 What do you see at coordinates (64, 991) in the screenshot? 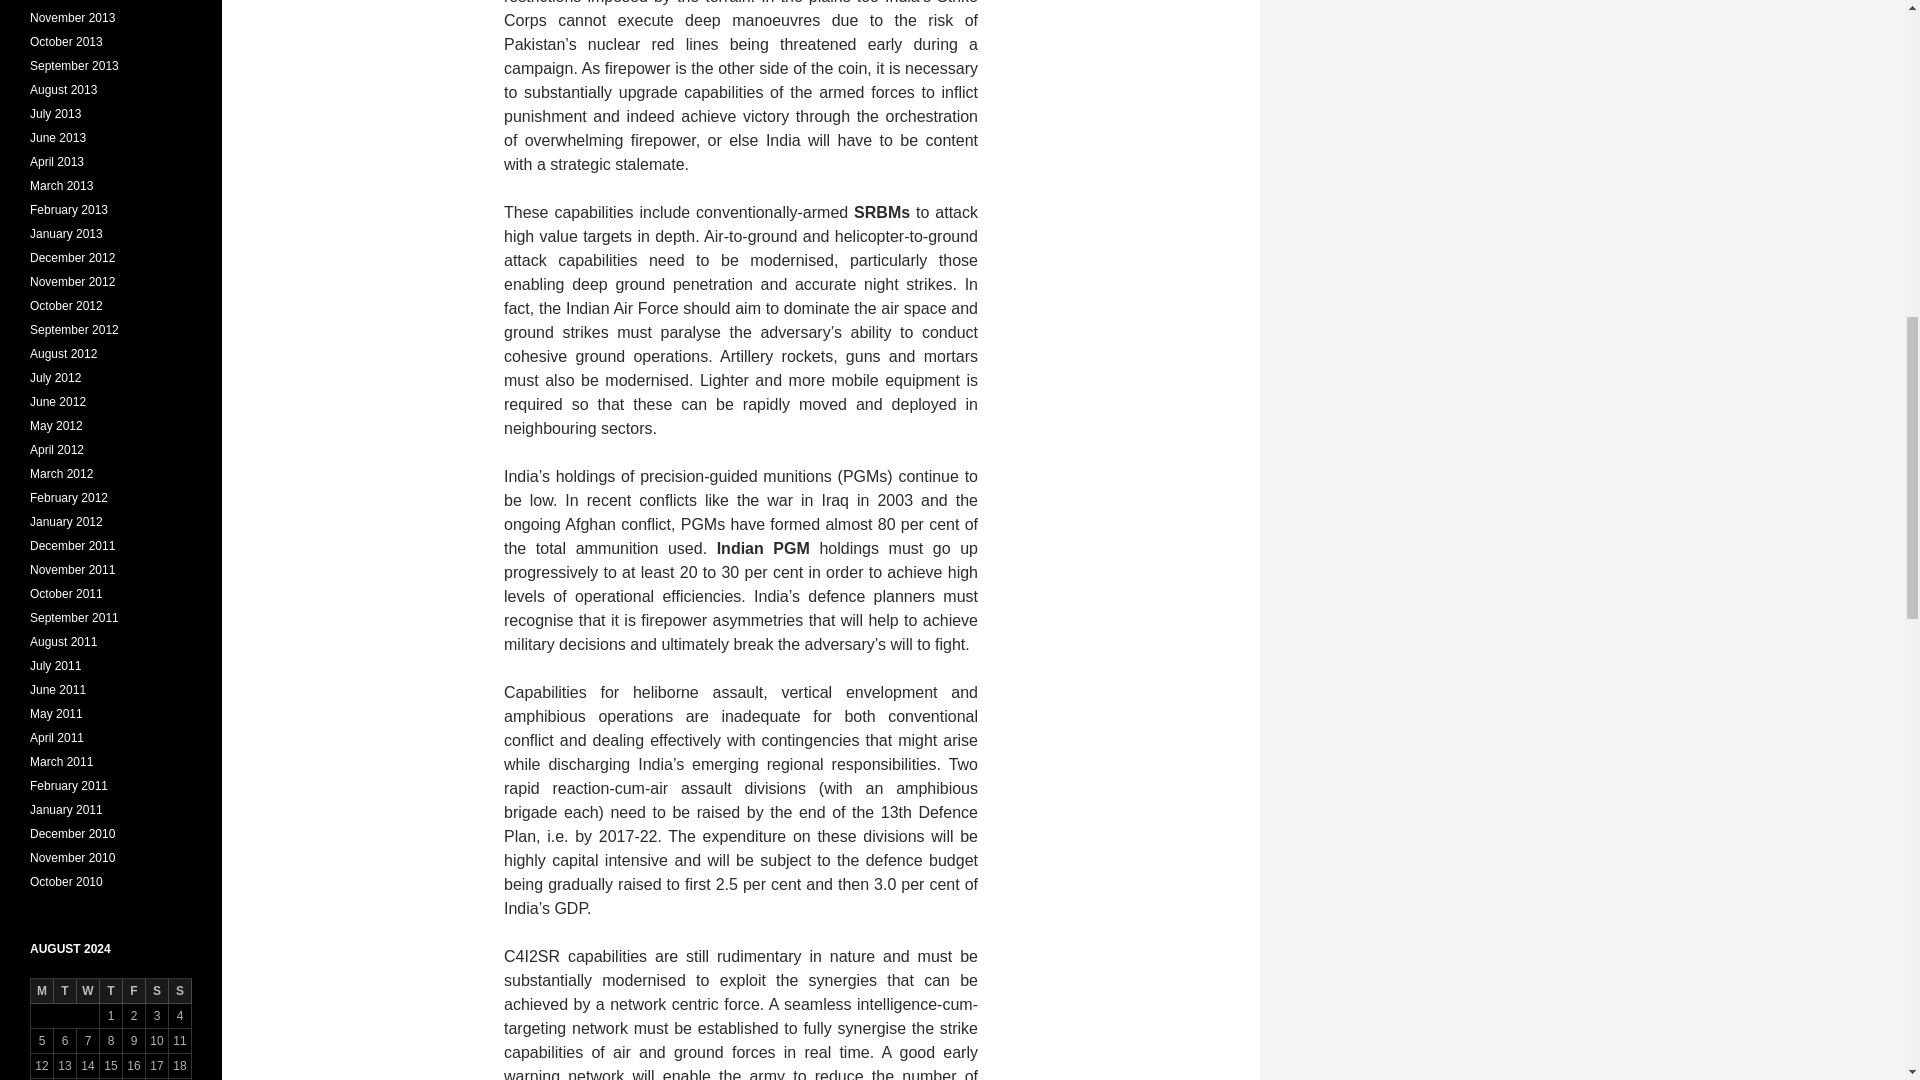
I see `Tuesday` at bounding box center [64, 991].